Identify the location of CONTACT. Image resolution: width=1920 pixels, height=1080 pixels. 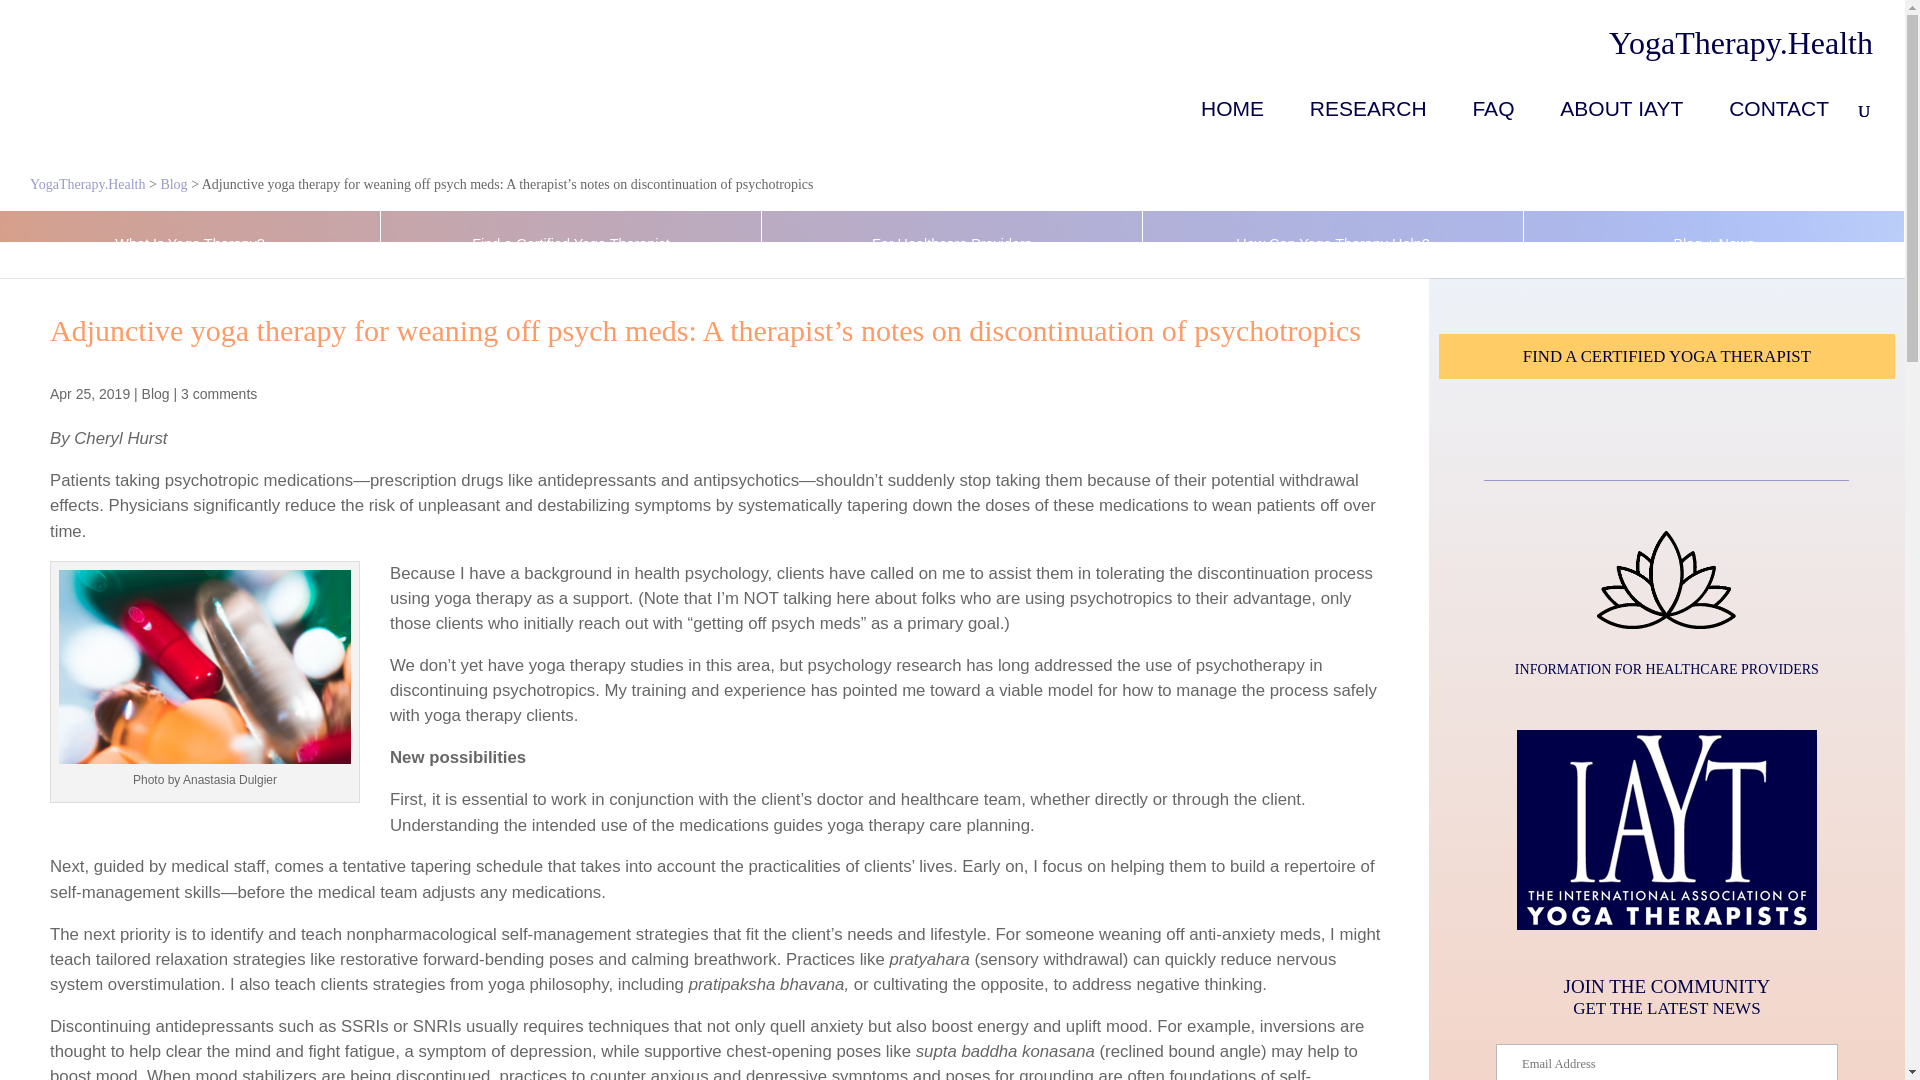
(1779, 129).